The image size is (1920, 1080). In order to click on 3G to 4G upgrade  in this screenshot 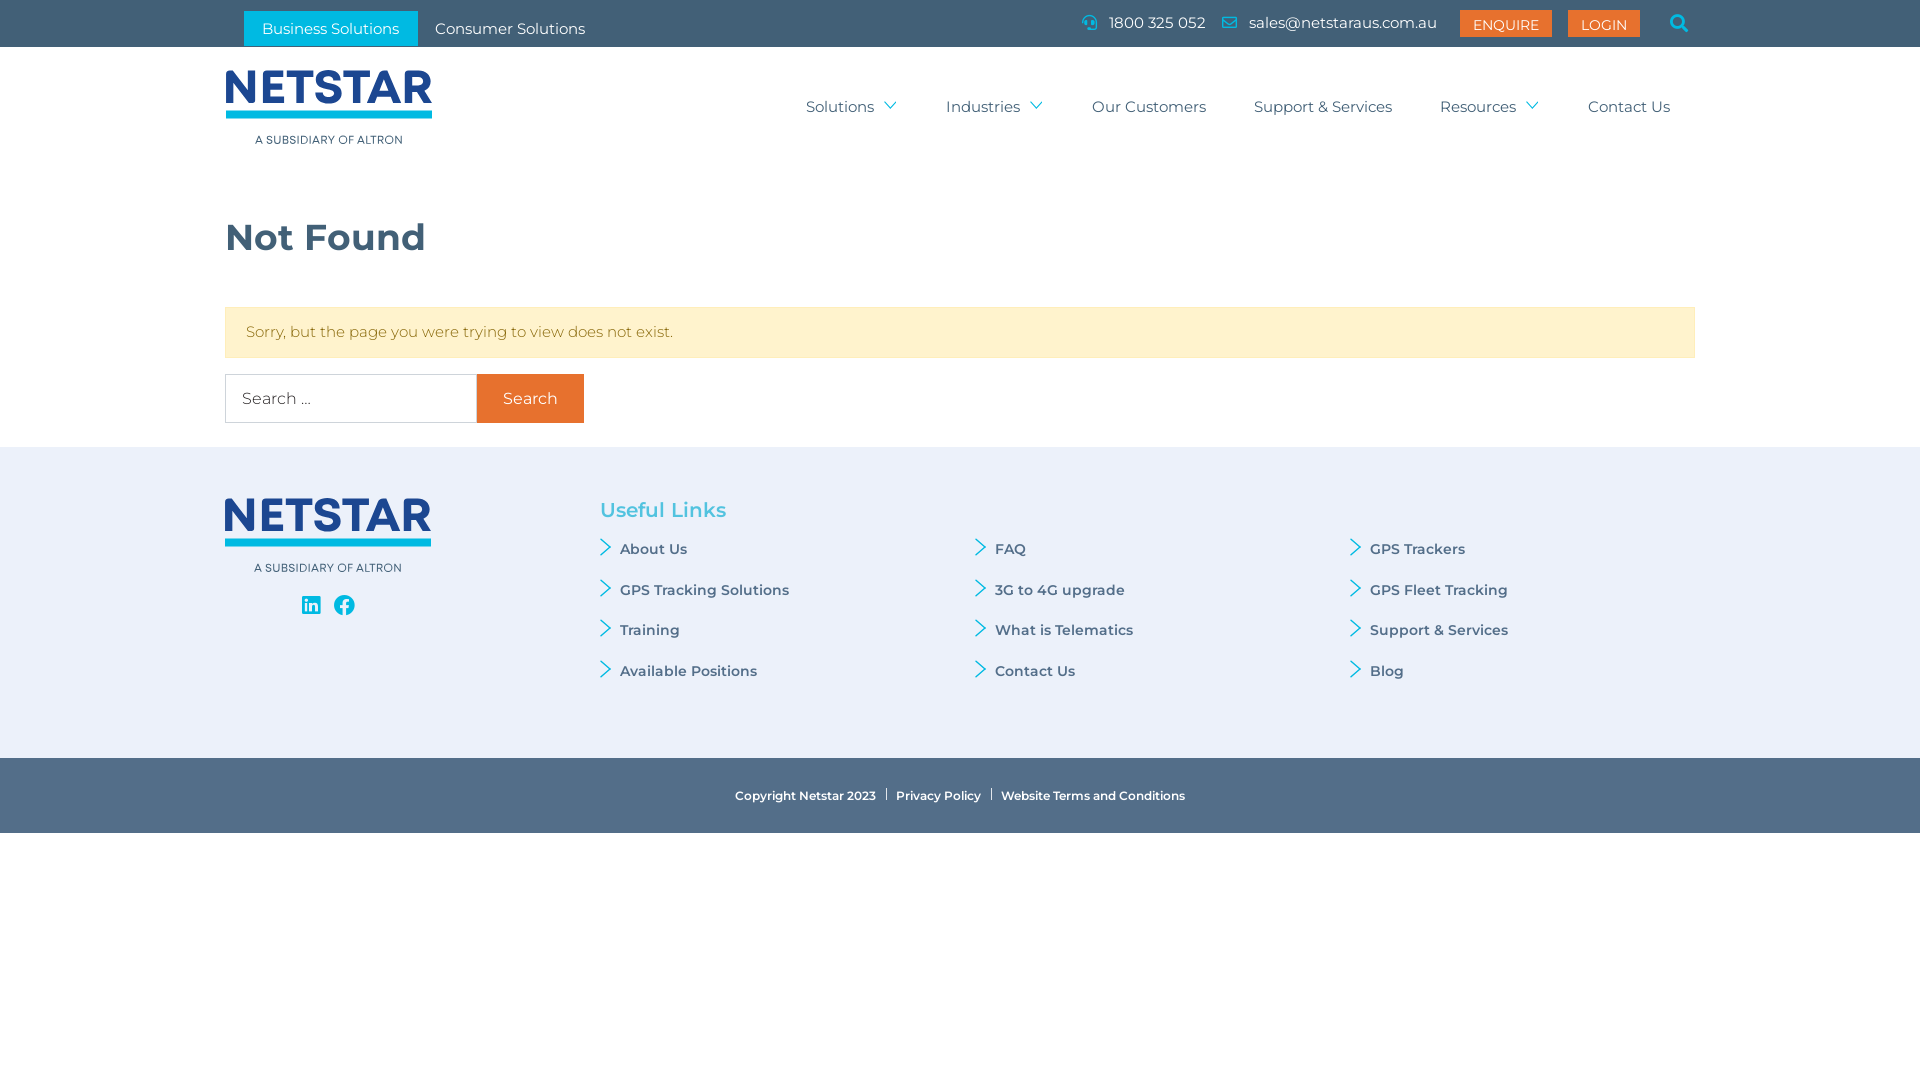, I will do `click(1062, 590)`.